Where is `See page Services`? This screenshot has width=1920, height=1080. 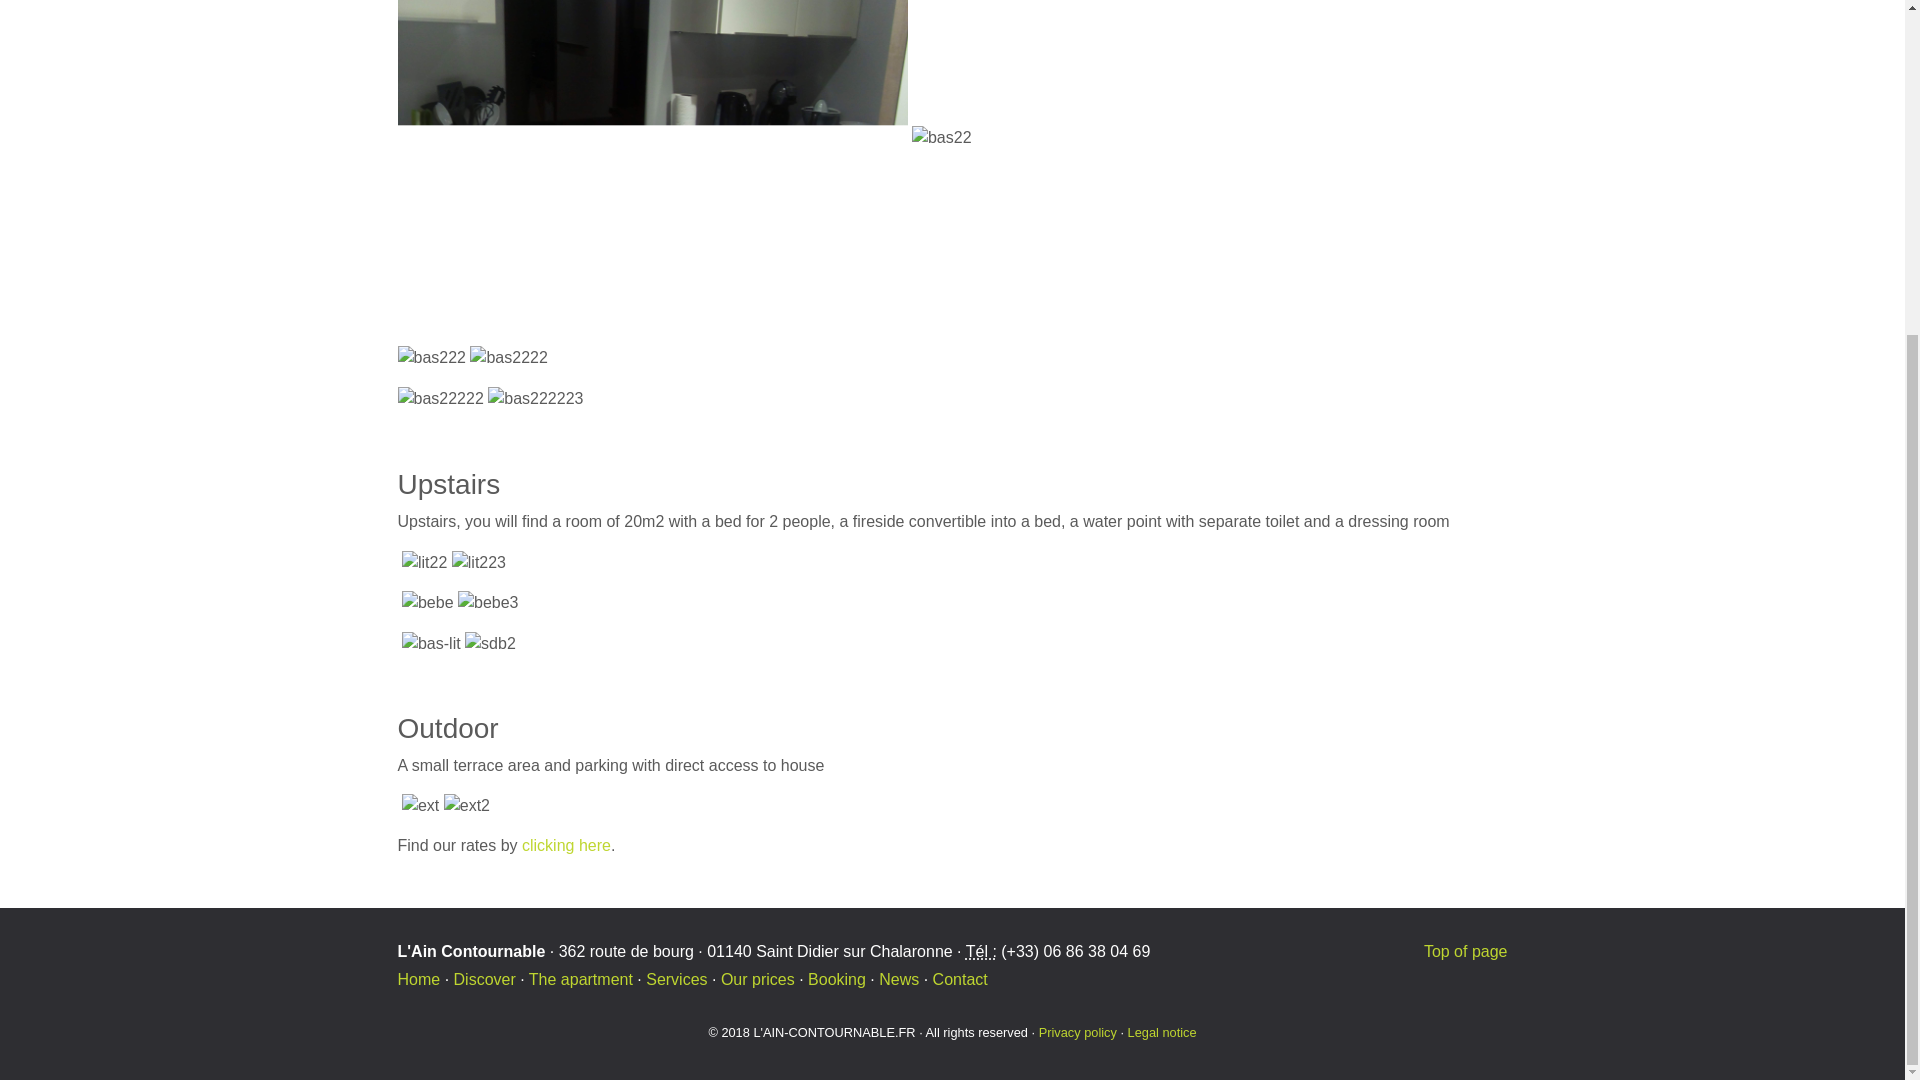
See page Services is located at coordinates (676, 979).